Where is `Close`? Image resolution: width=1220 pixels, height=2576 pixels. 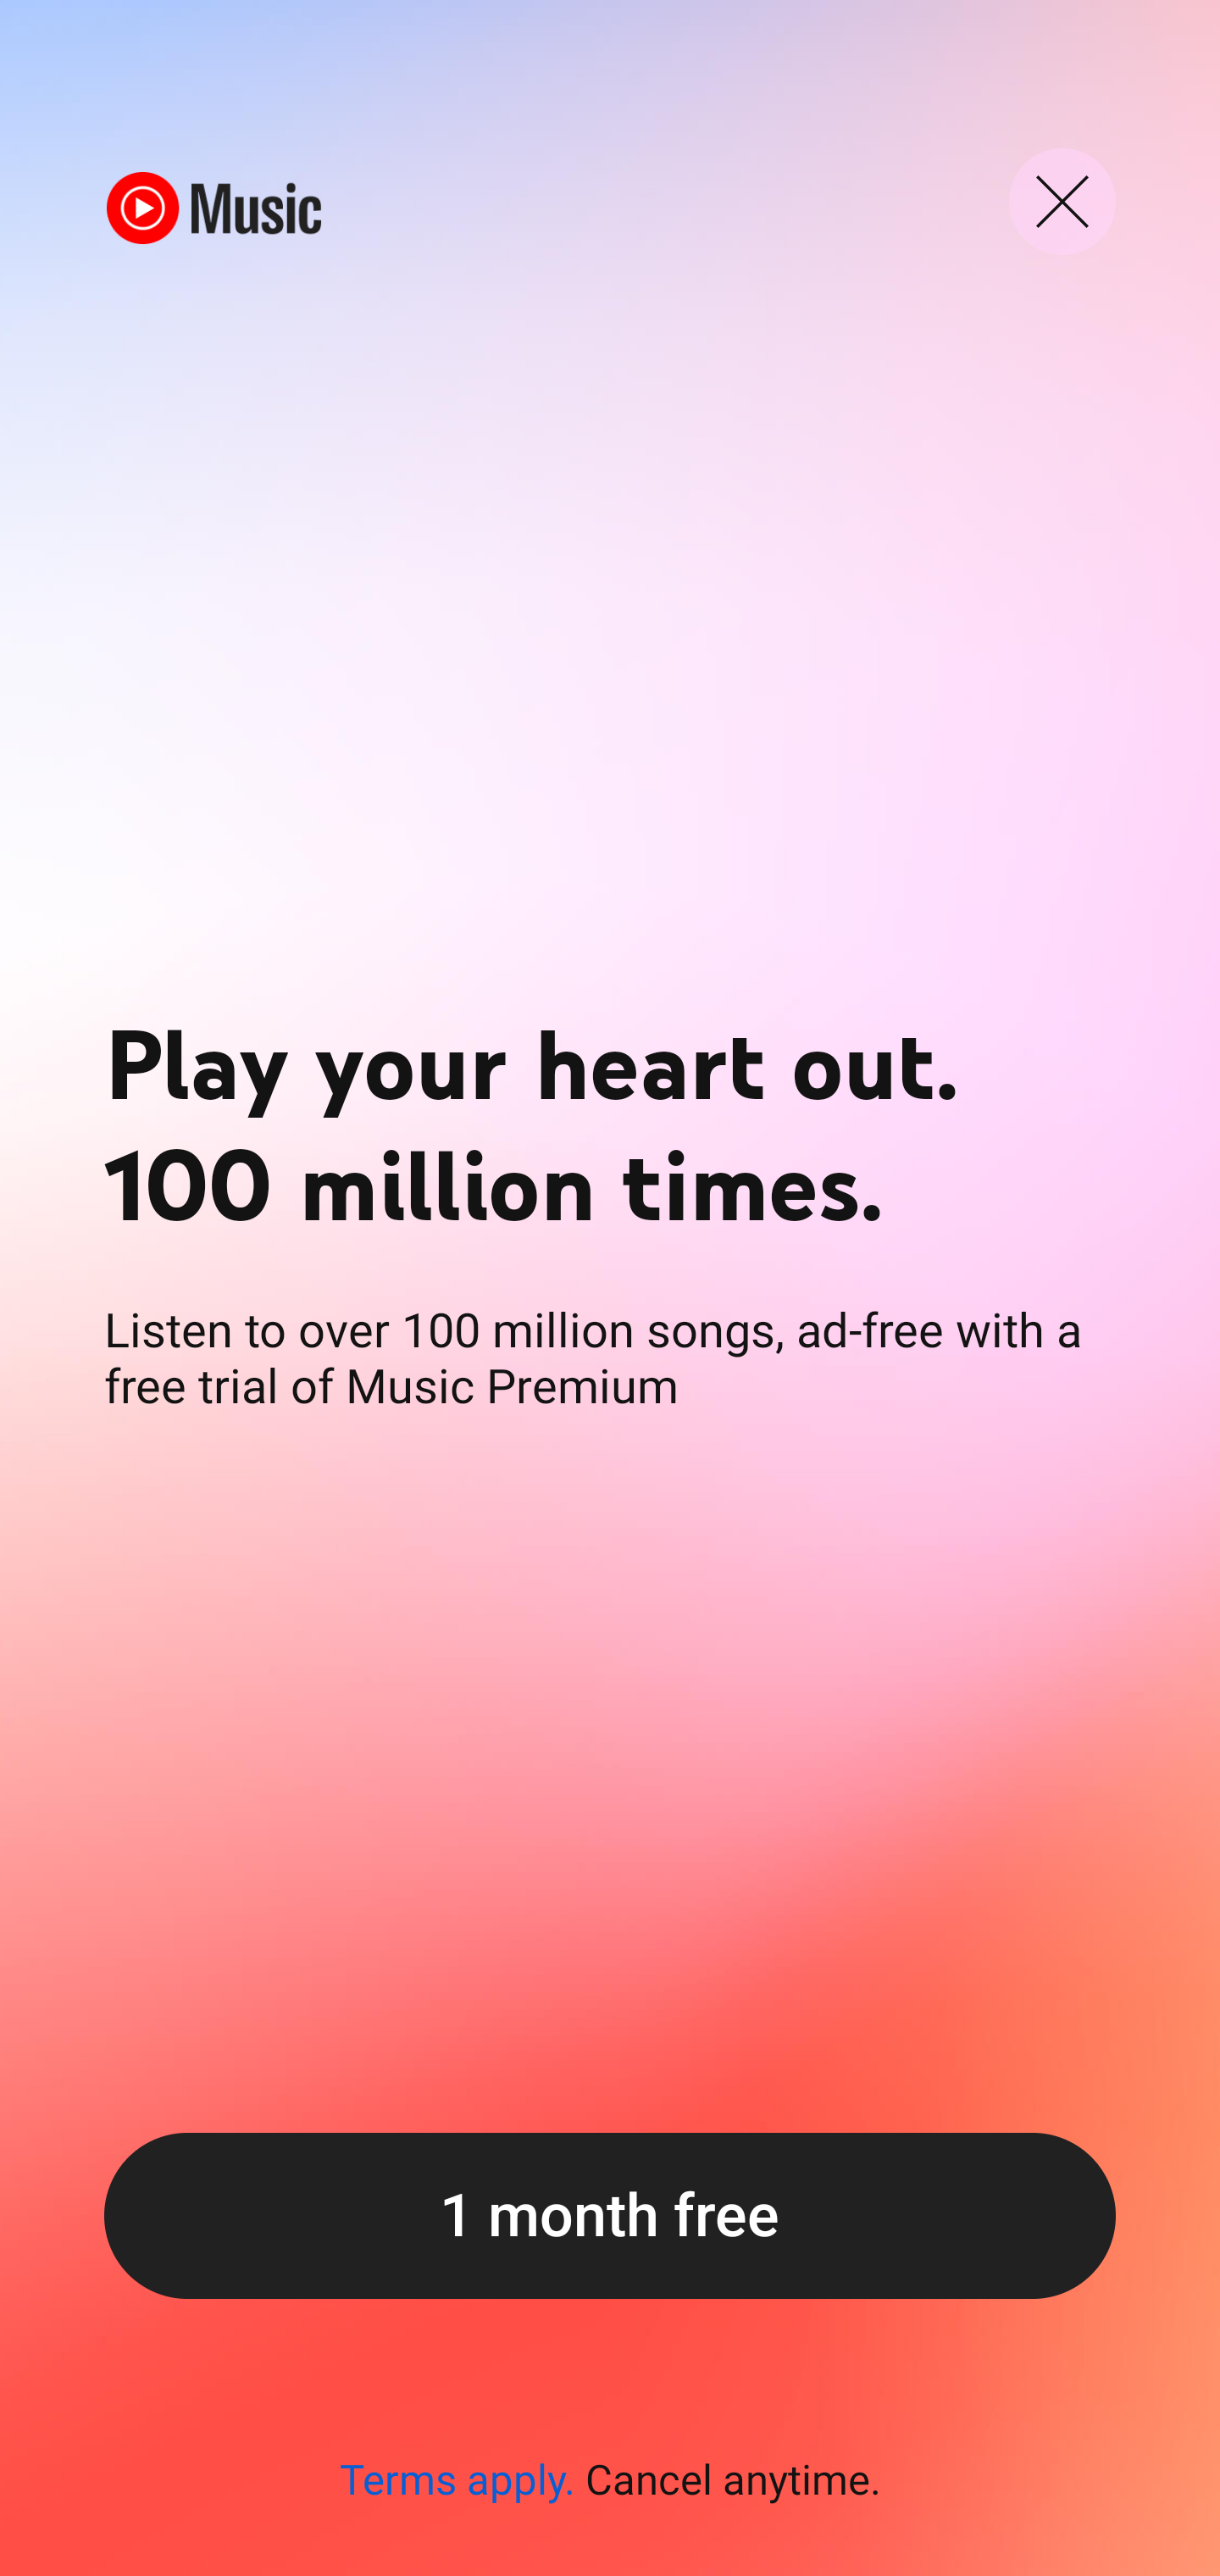 Close is located at coordinates (1062, 202).